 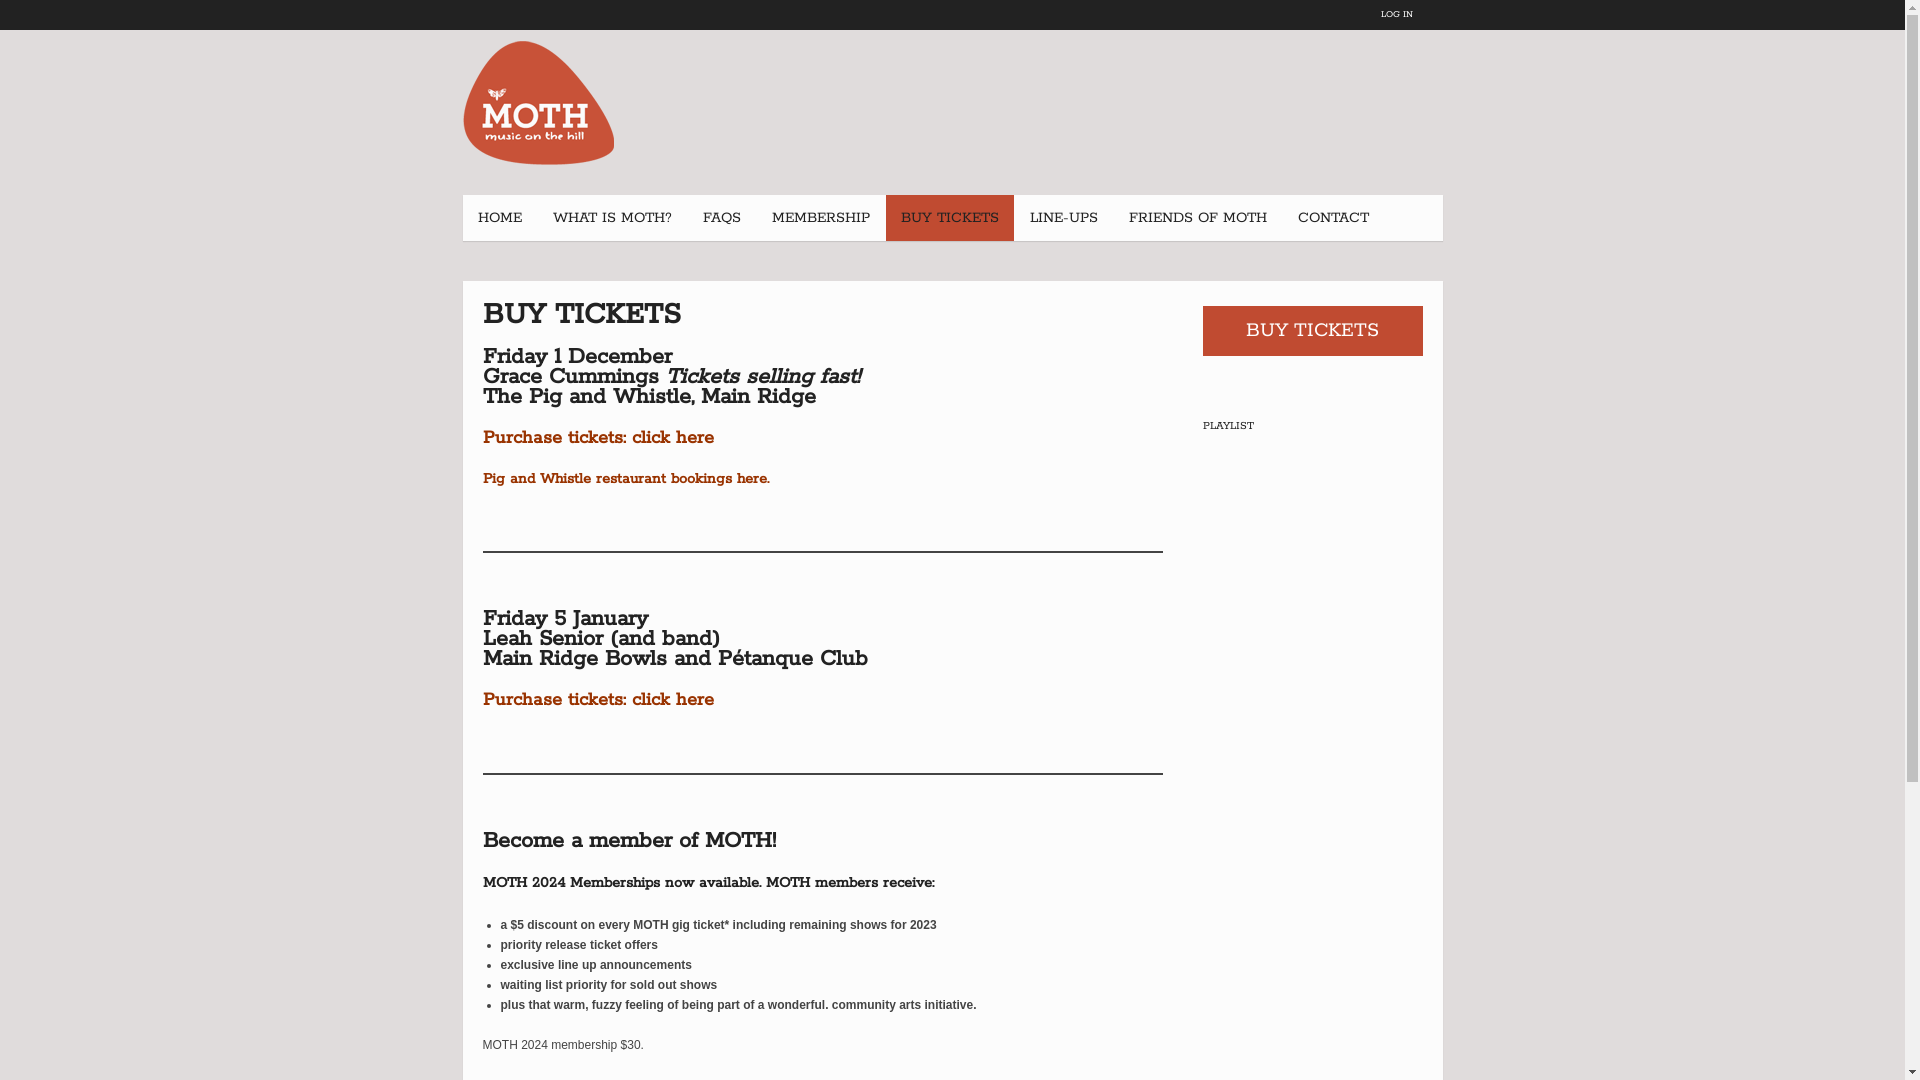 I want to click on Purchase tickets: click here, so click(x=598, y=438).